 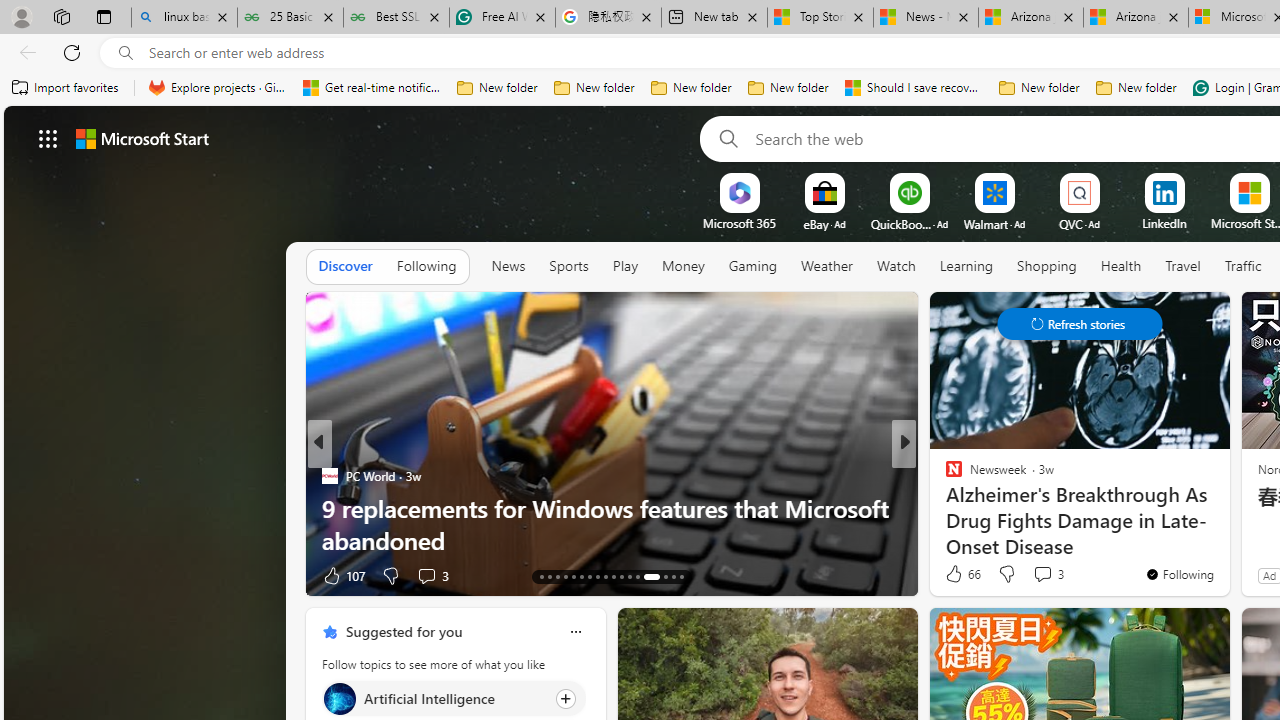 I want to click on View comments 3 Comment, so click(x=1042, y=573).